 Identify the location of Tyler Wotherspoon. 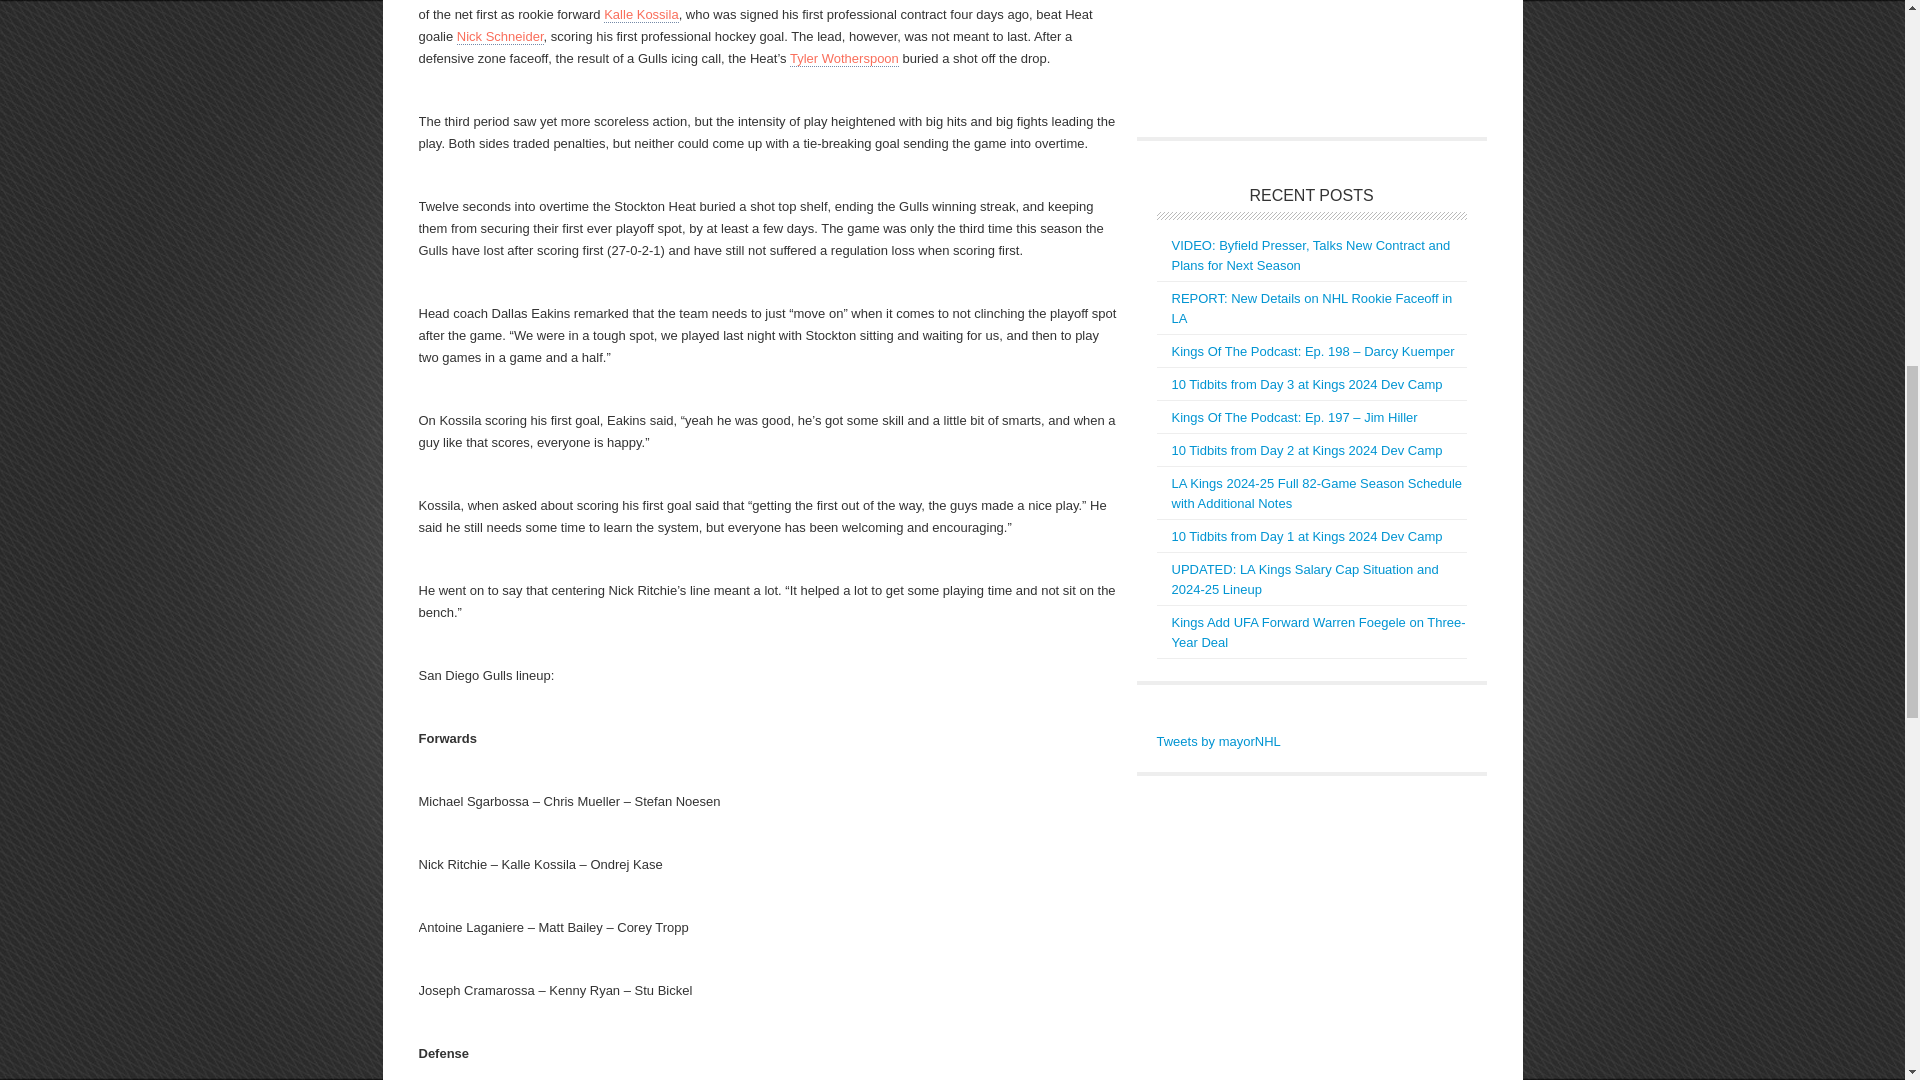
(844, 58).